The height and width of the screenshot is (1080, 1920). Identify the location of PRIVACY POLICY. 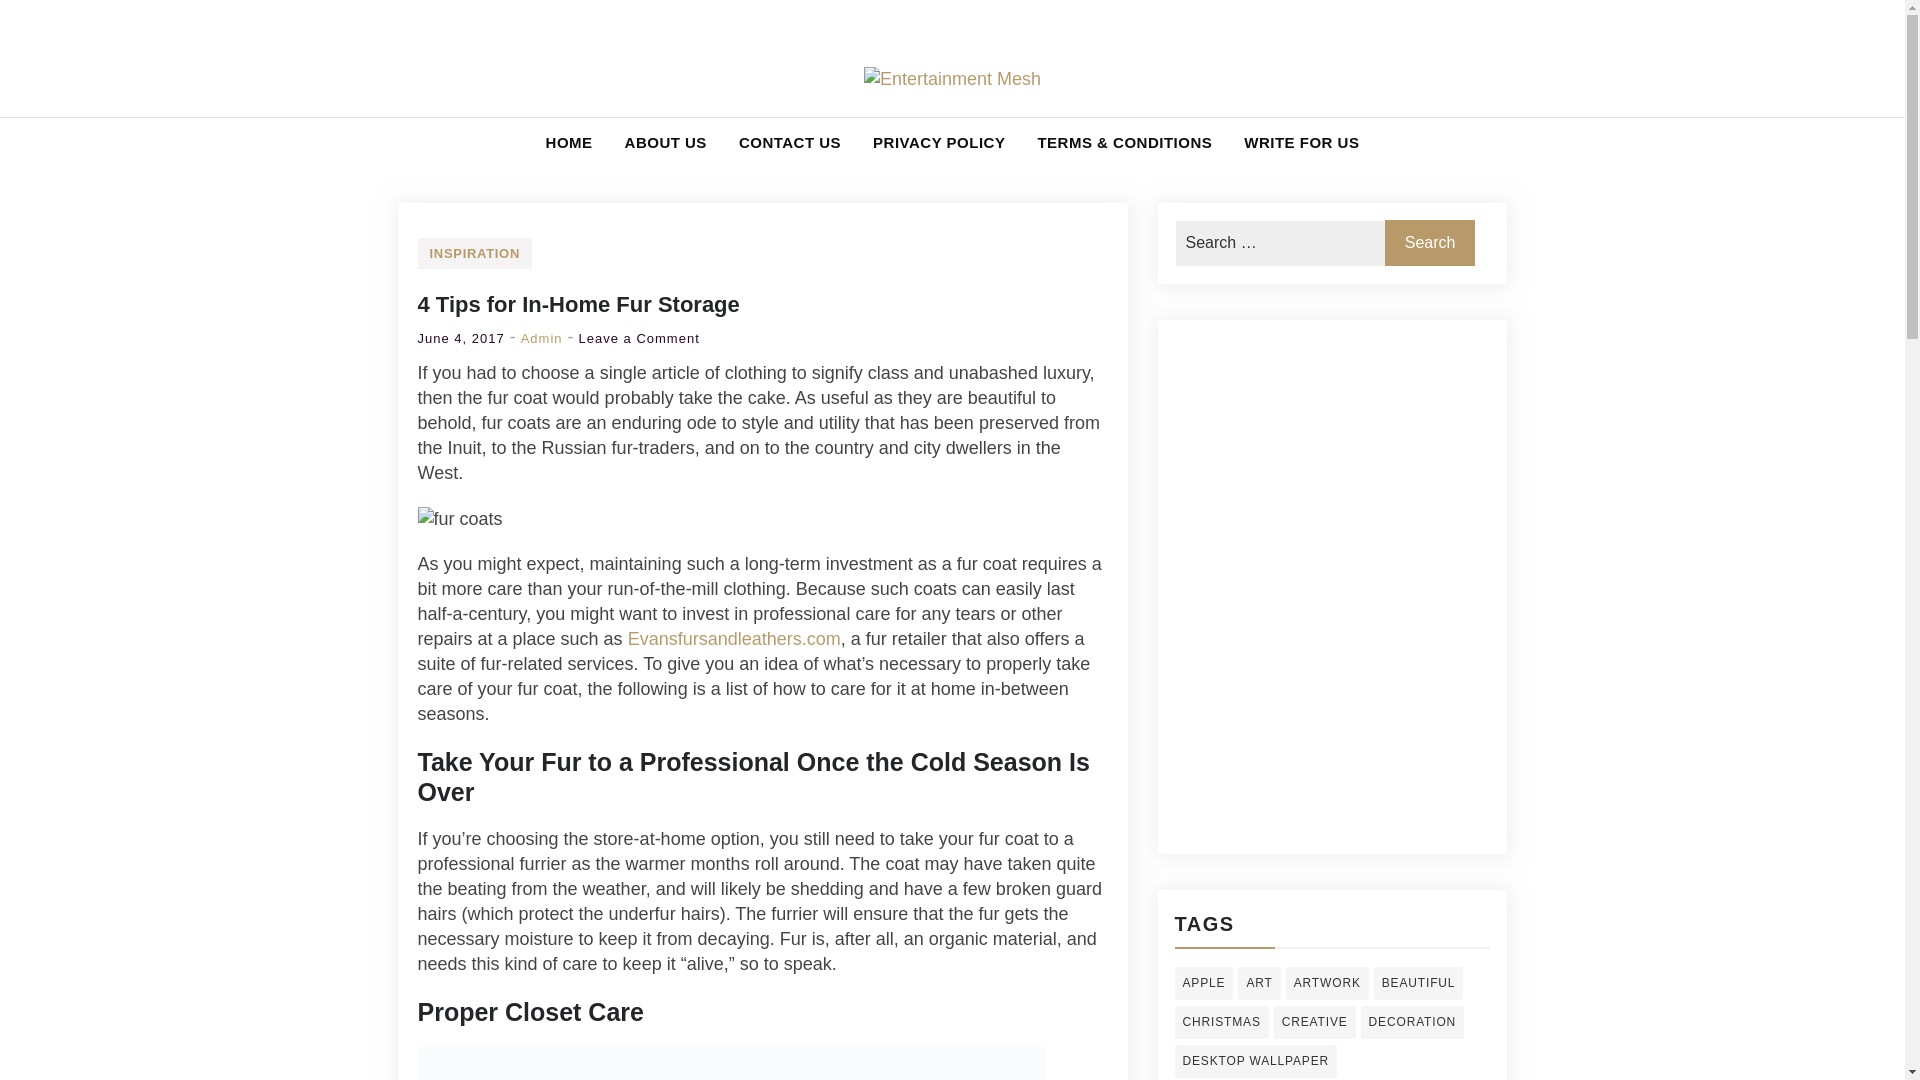
(938, 142).